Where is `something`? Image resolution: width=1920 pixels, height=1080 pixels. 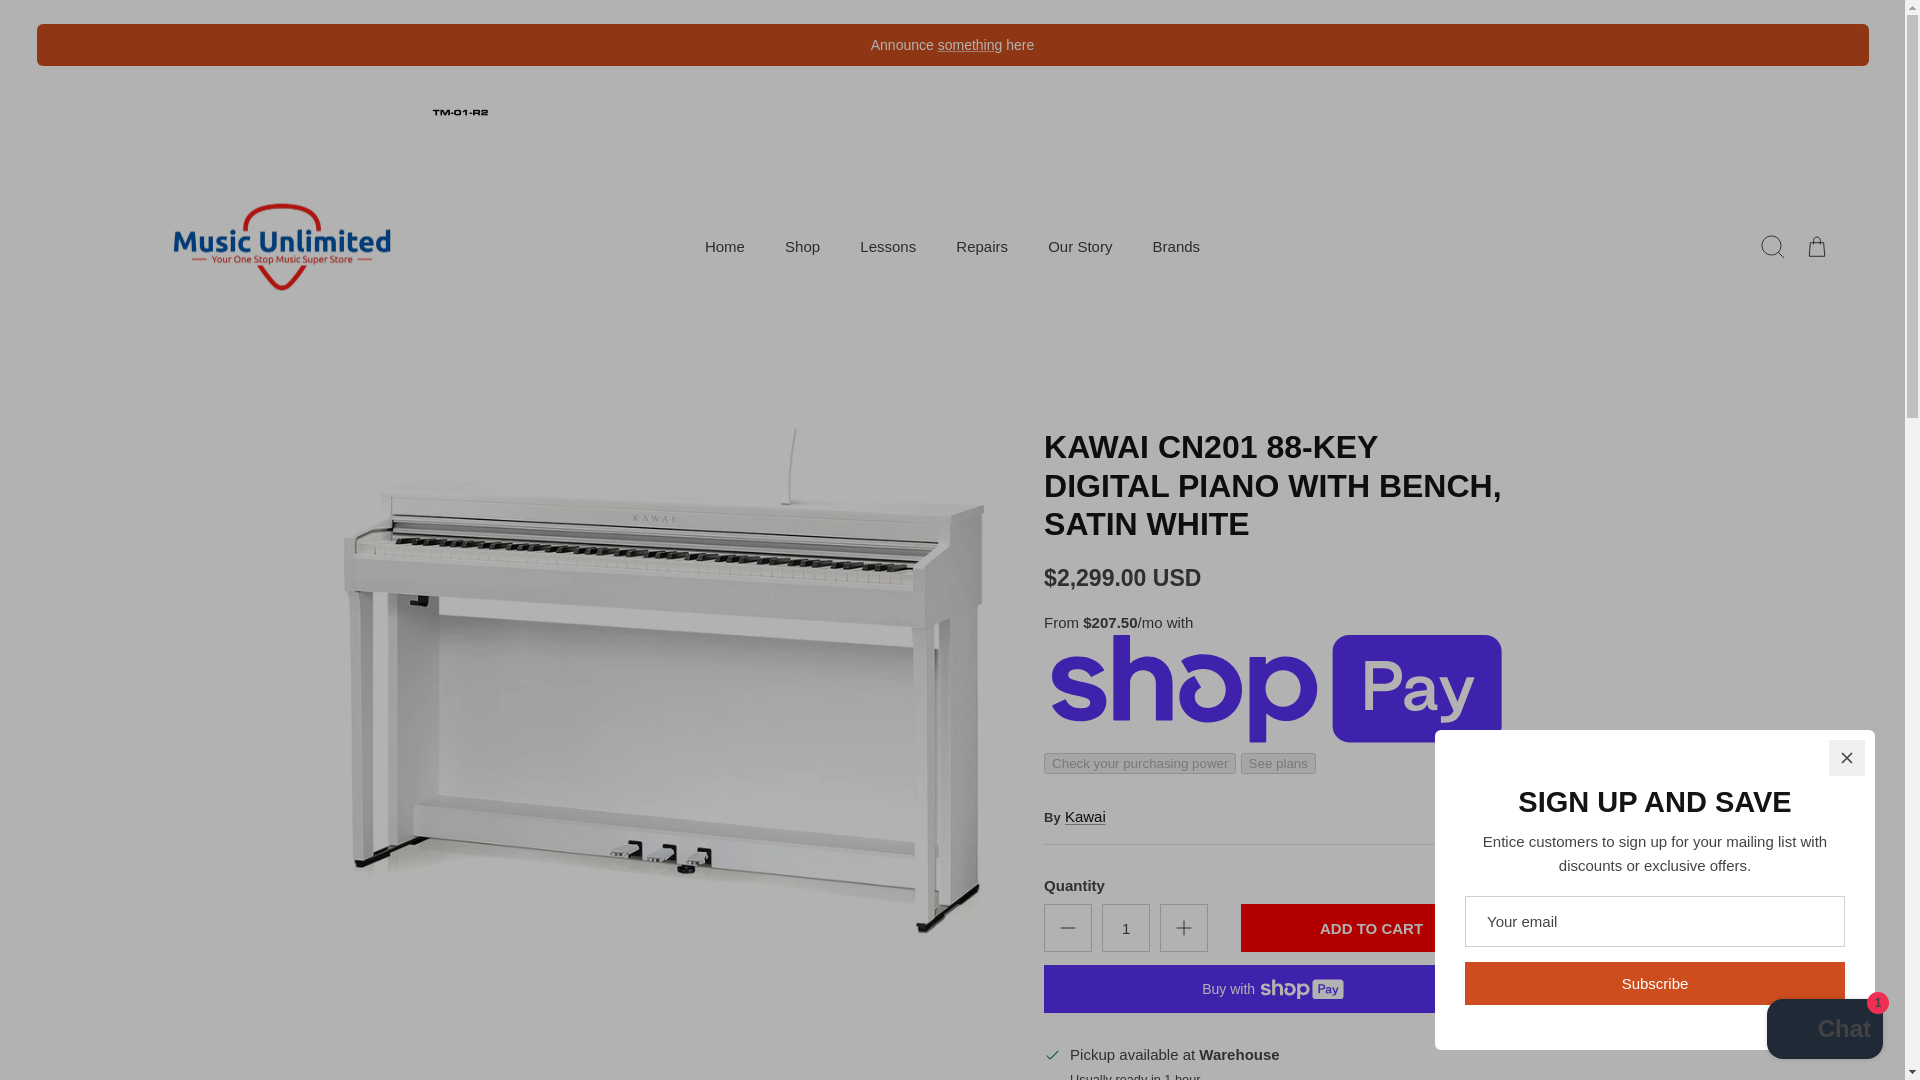
something is located at coordinates (970, 44).